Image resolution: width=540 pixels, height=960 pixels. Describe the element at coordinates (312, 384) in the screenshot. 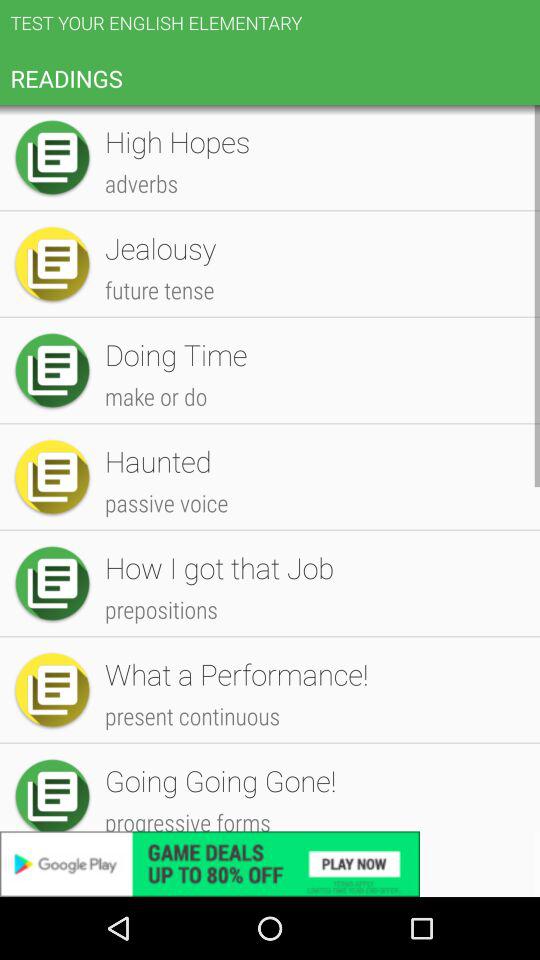

I see `select icon below random test` at that location.